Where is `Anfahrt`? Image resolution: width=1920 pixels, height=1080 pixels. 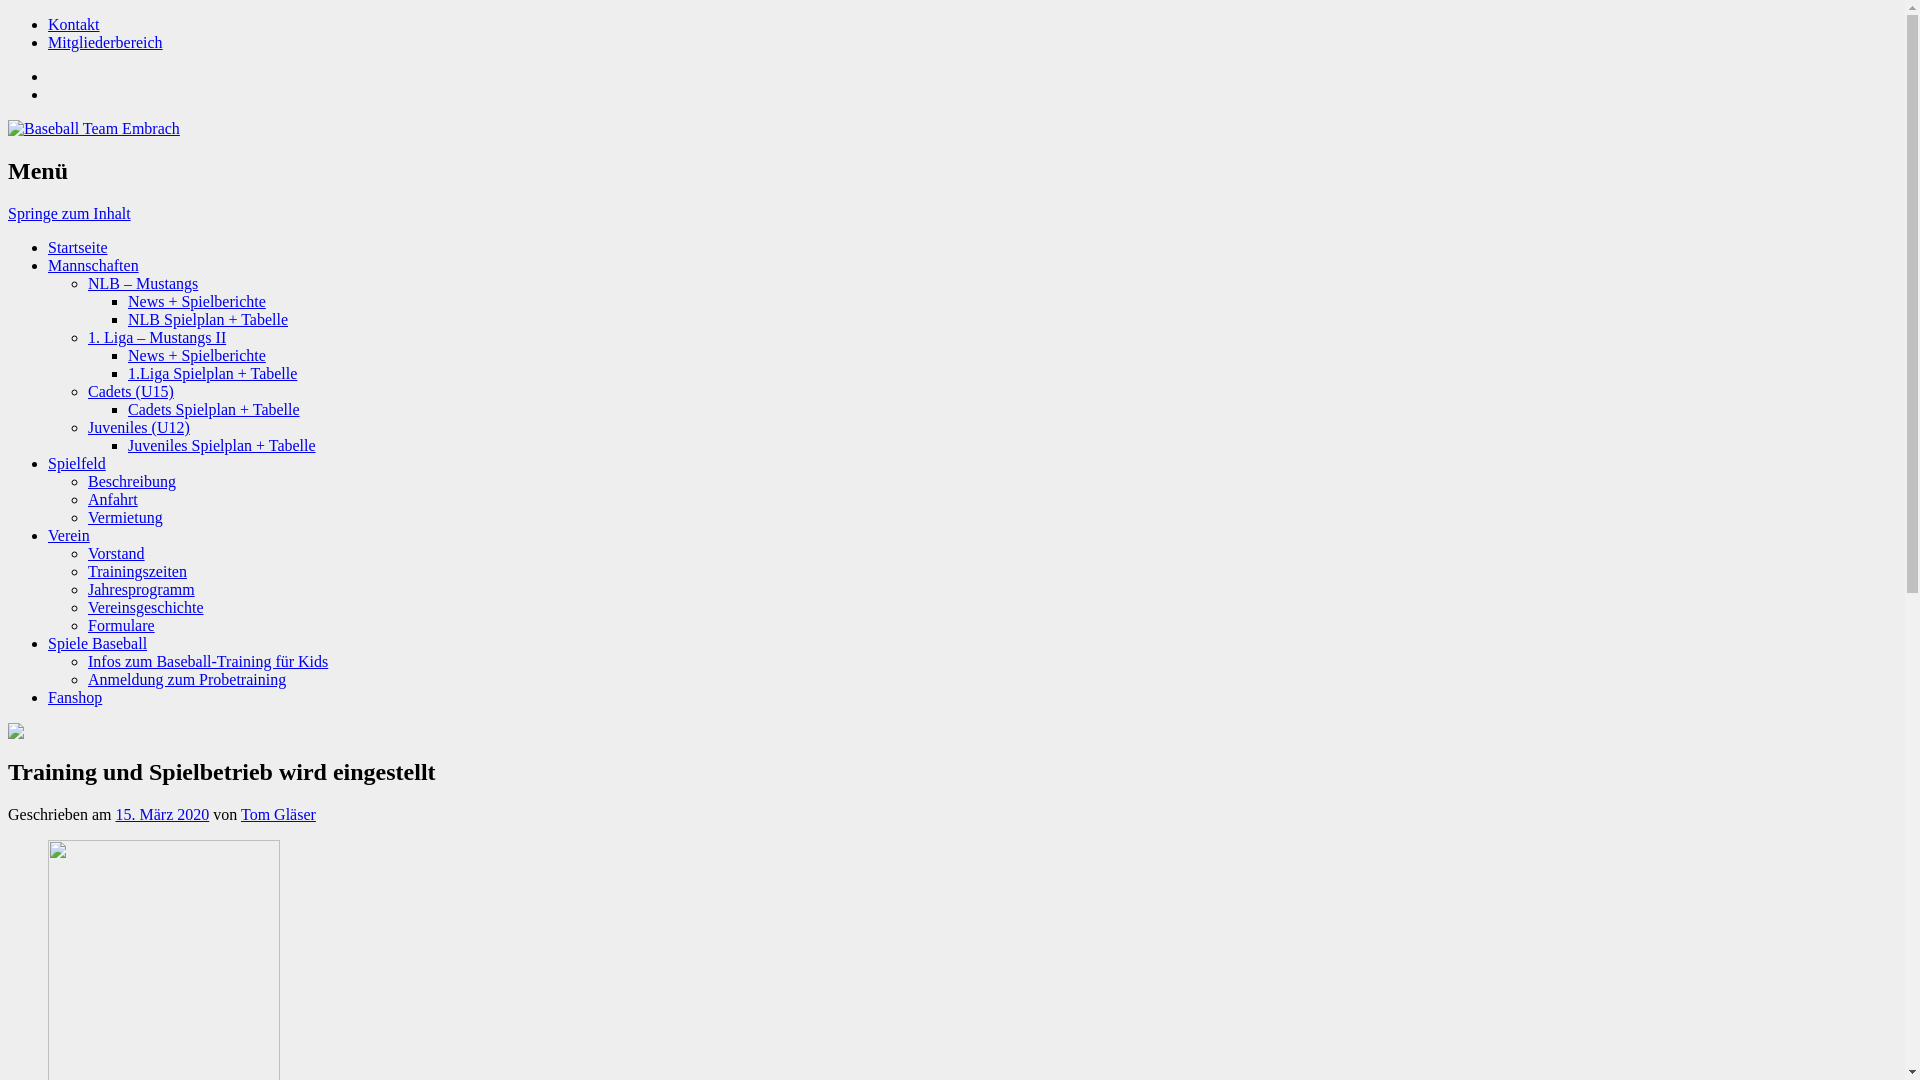
Anfahrt is located at coordinates (113, 500).